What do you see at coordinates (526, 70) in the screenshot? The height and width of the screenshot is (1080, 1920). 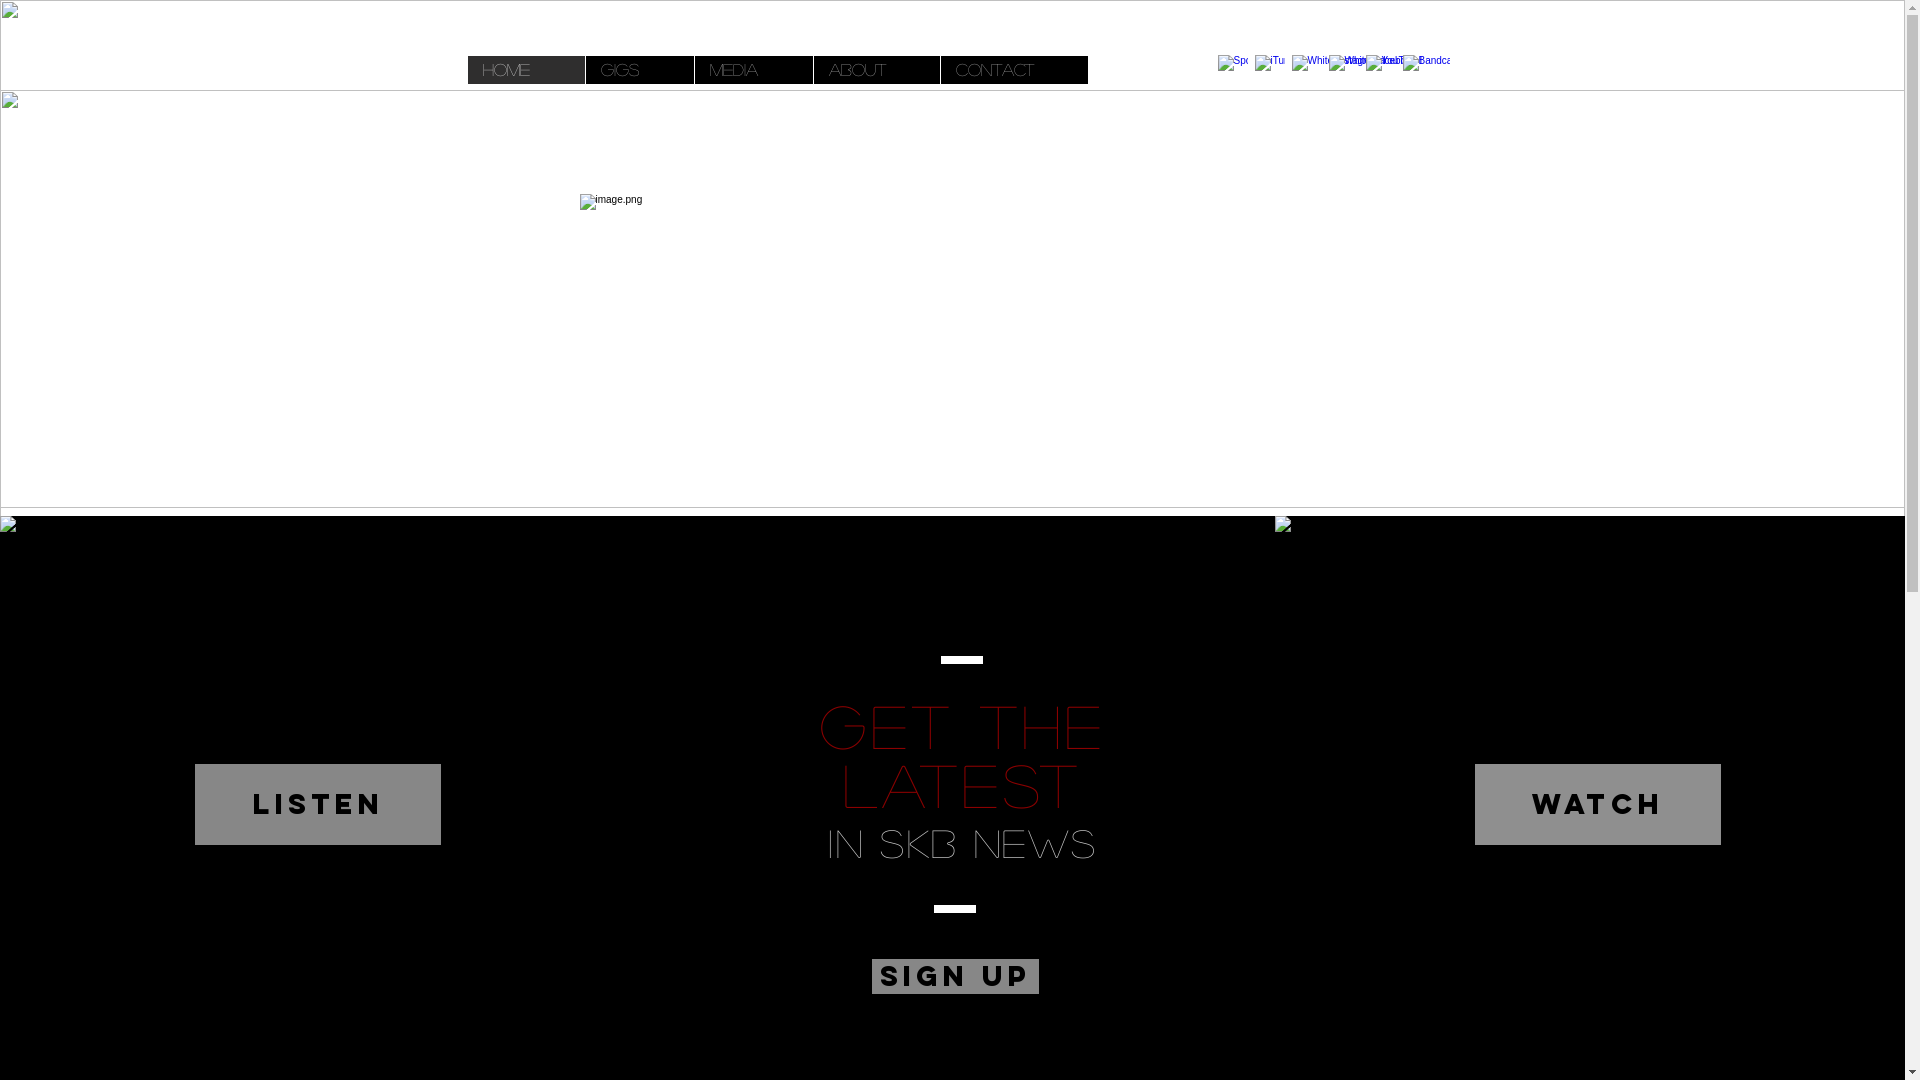 I see `HOME` at bounding box center [526, 70].